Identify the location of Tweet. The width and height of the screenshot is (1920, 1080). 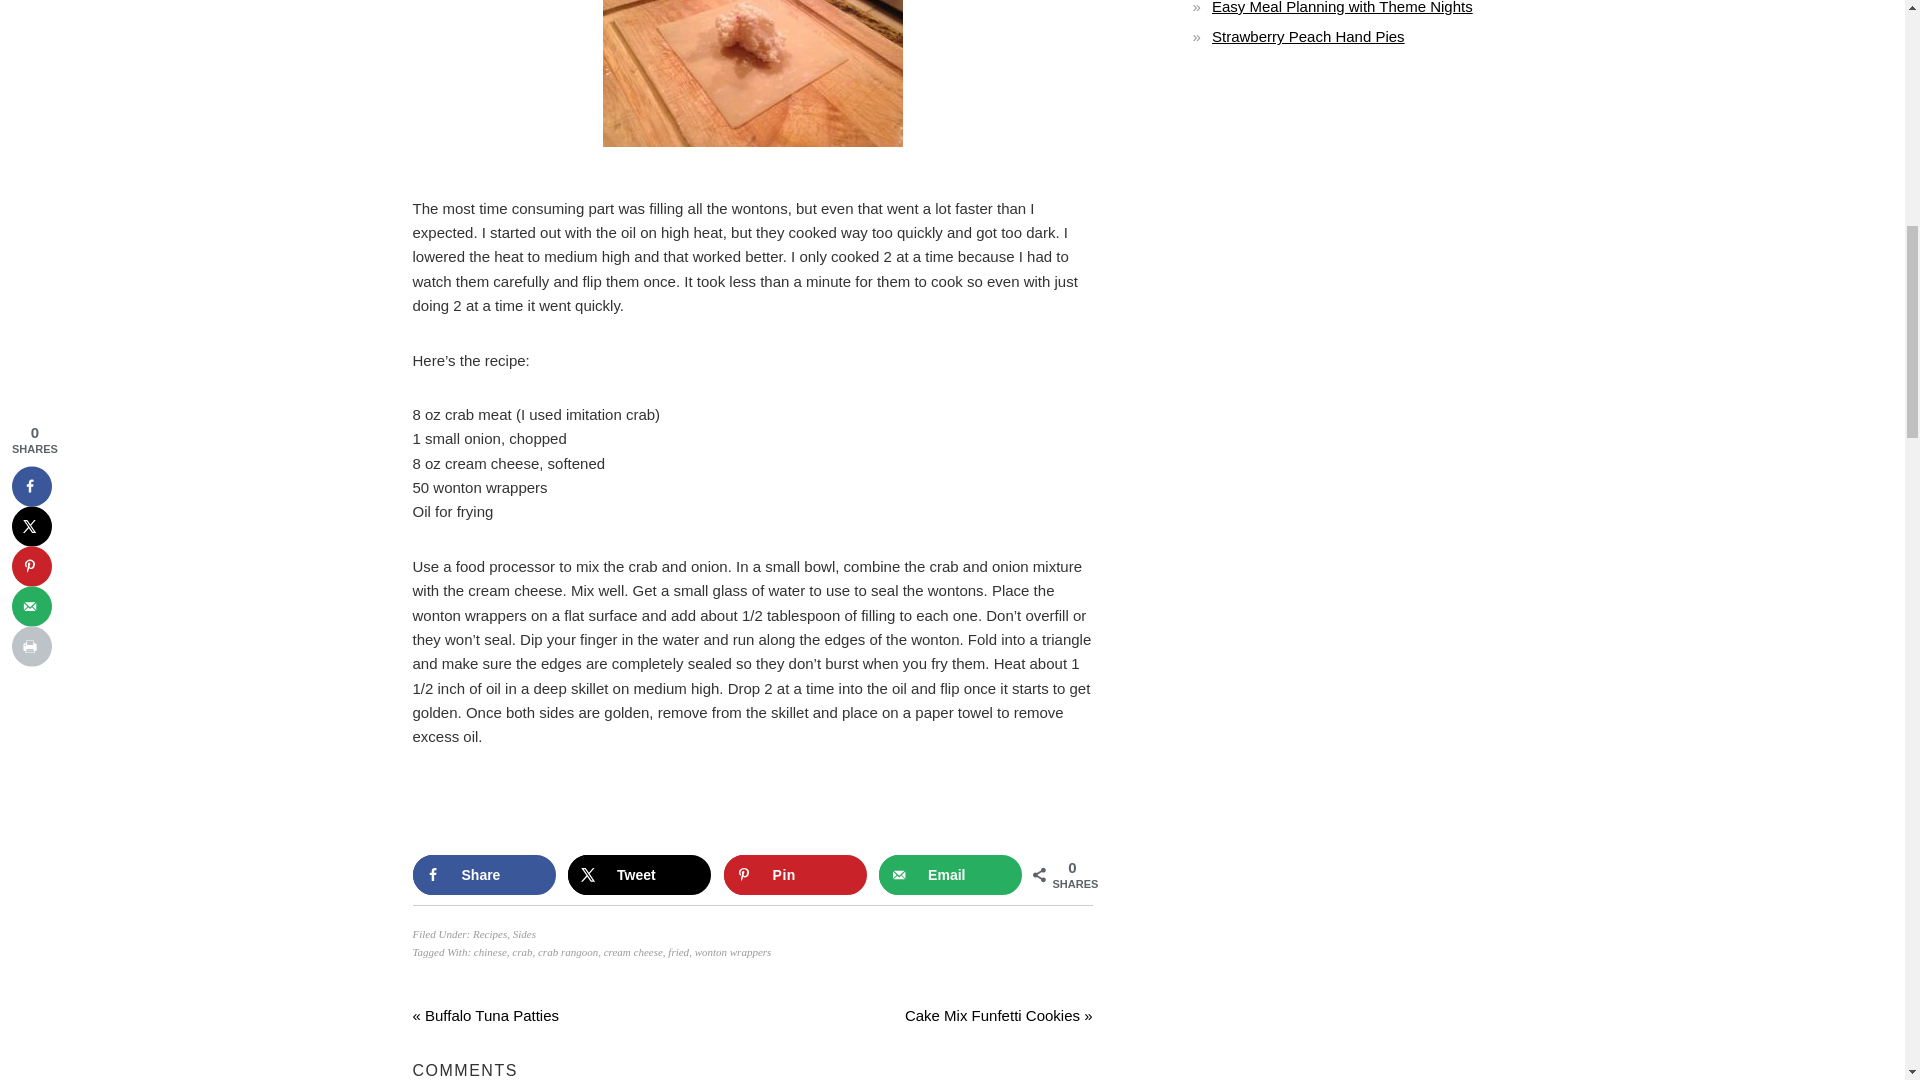
(639, 875).